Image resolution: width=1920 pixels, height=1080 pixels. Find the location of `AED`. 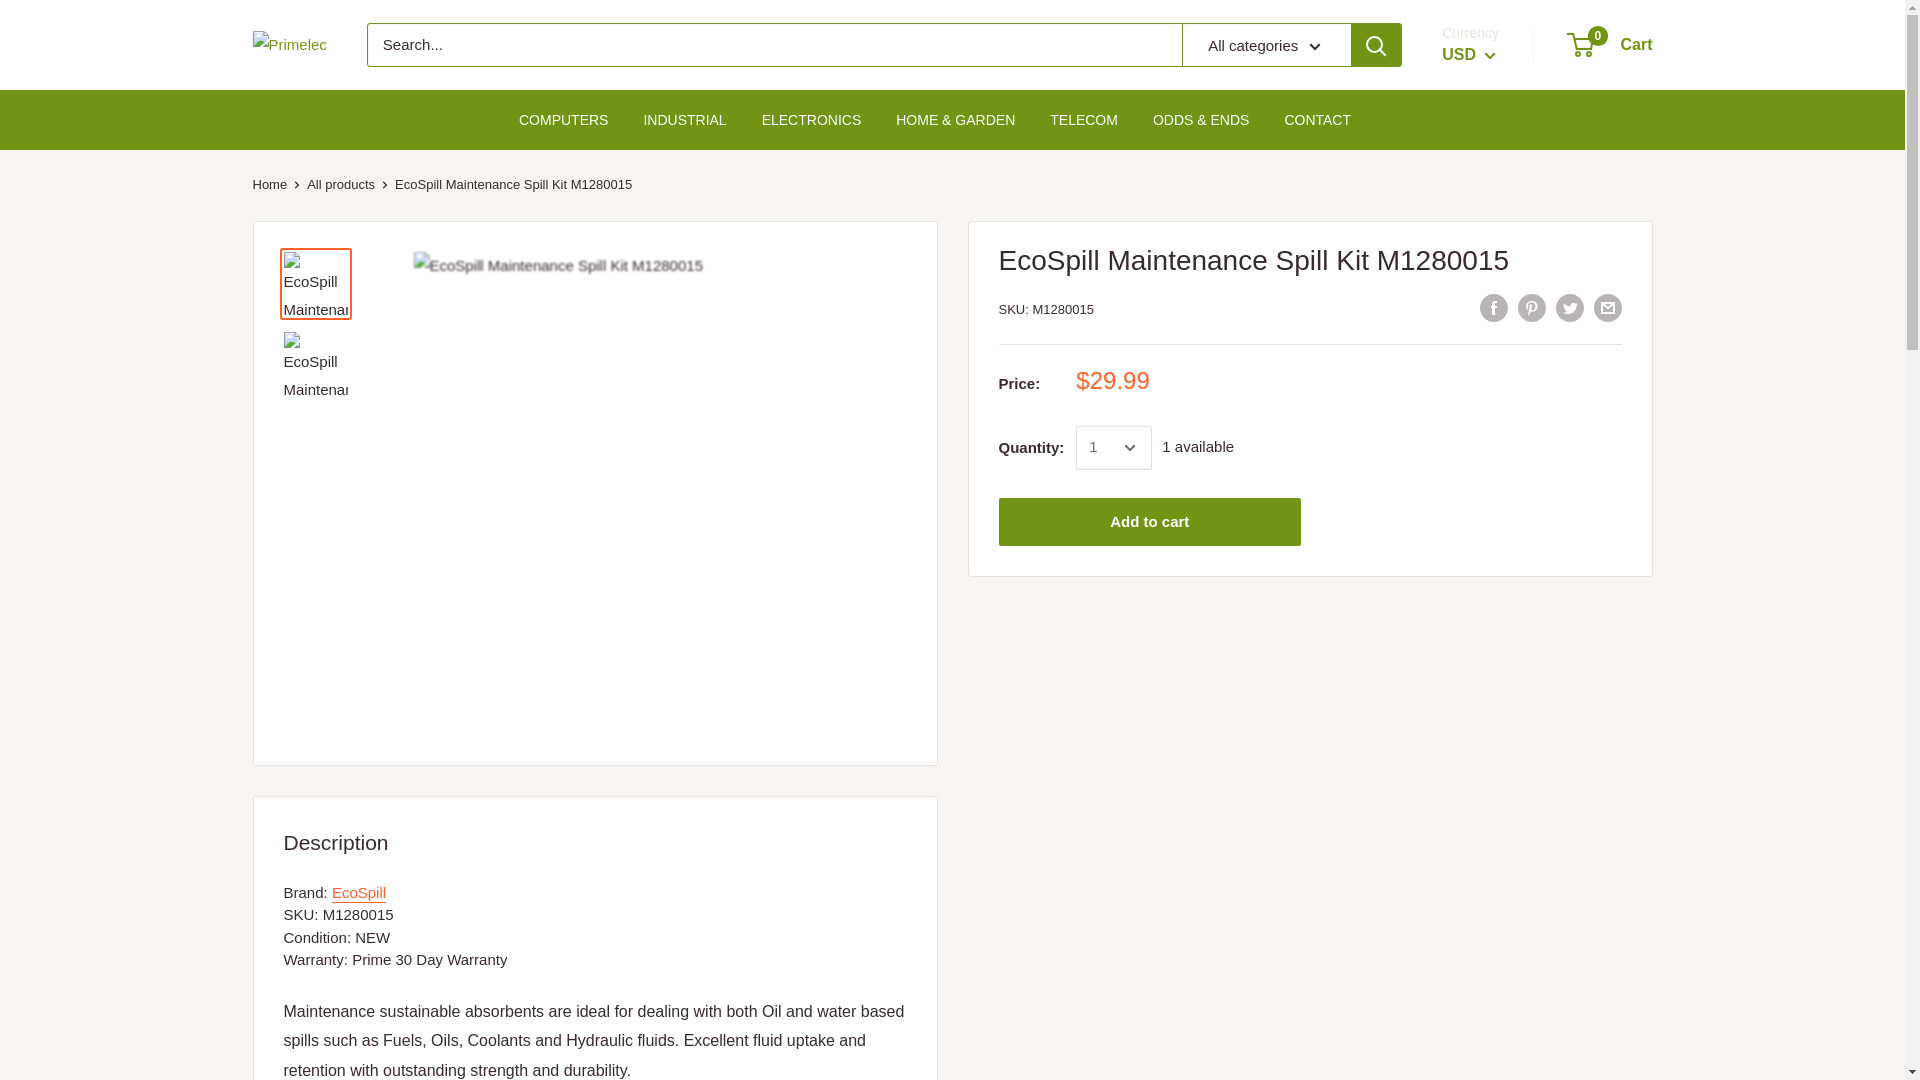

AED is located at coordinates (1488, 276).